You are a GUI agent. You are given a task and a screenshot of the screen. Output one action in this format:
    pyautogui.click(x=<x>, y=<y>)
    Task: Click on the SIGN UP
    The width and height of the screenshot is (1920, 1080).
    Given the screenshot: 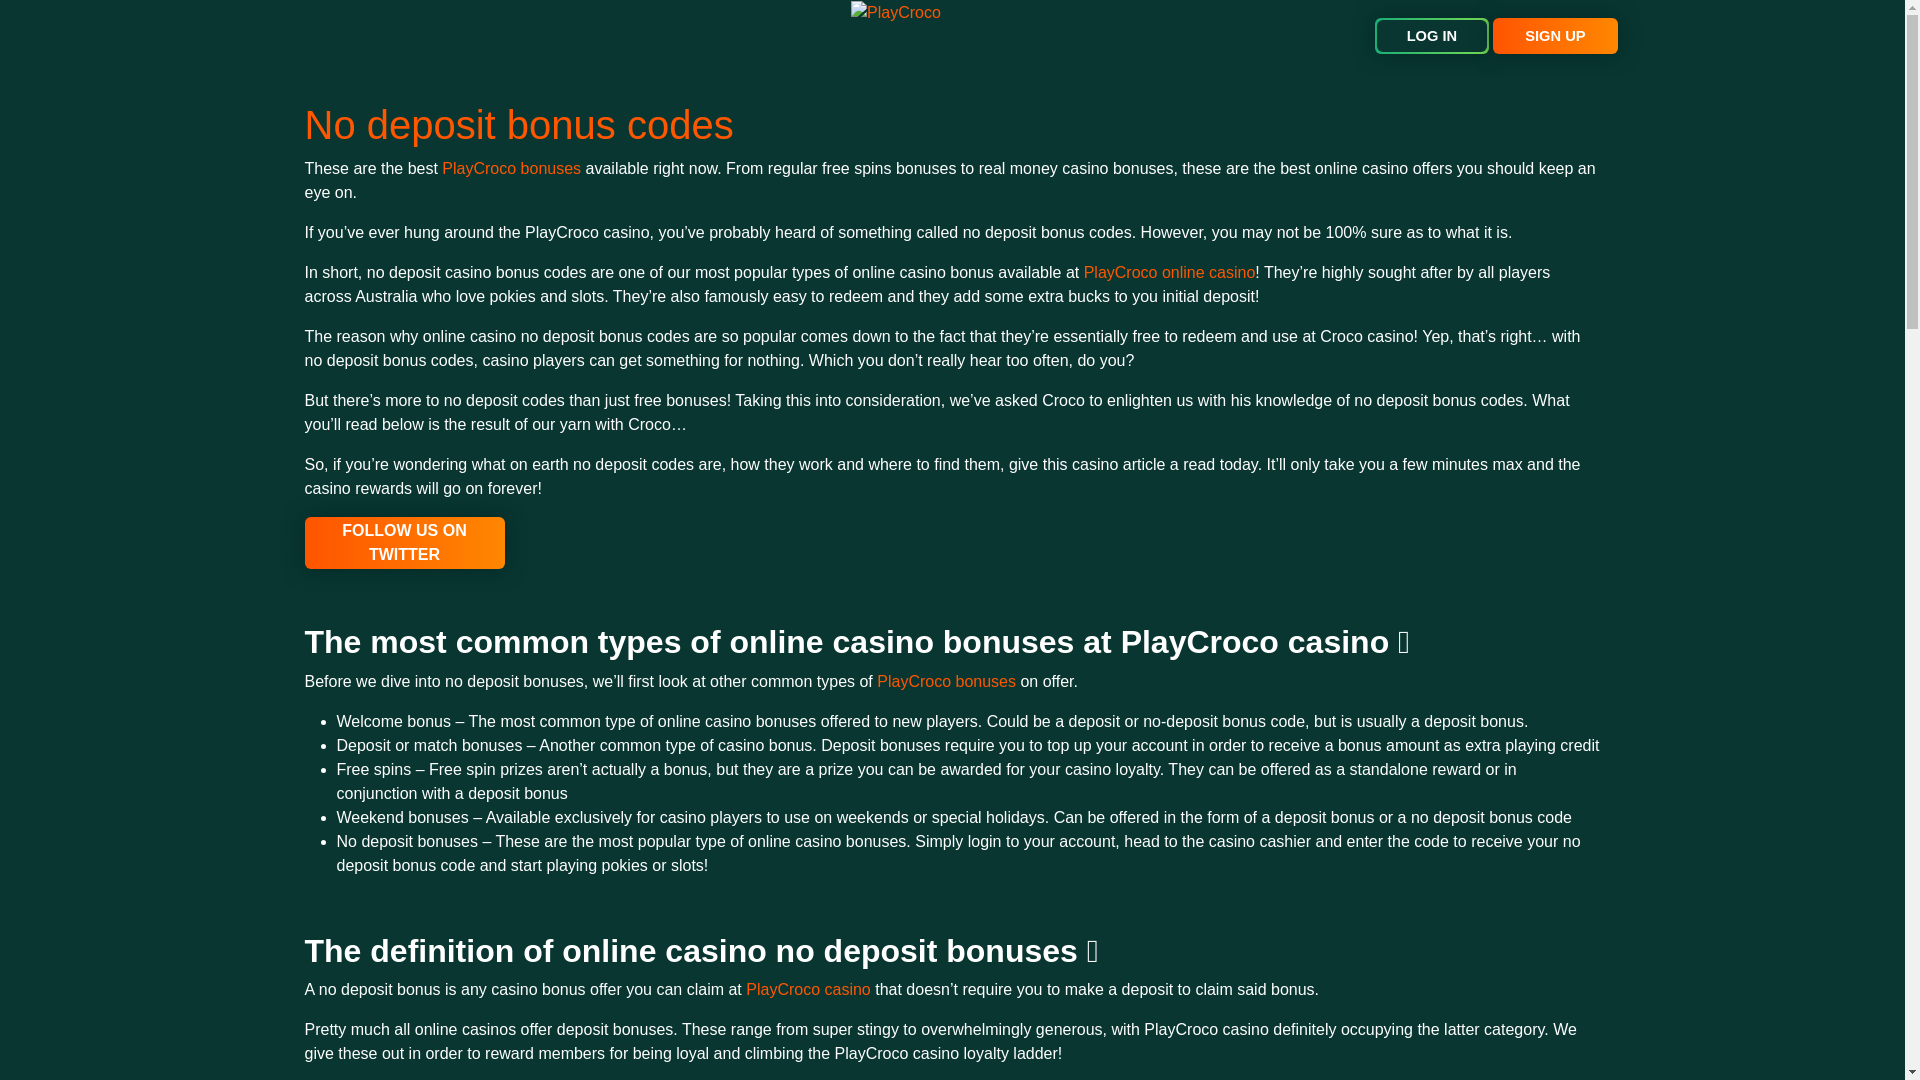 What is the action you would take?
    pyautogui.click(x=1554, y=36)
    